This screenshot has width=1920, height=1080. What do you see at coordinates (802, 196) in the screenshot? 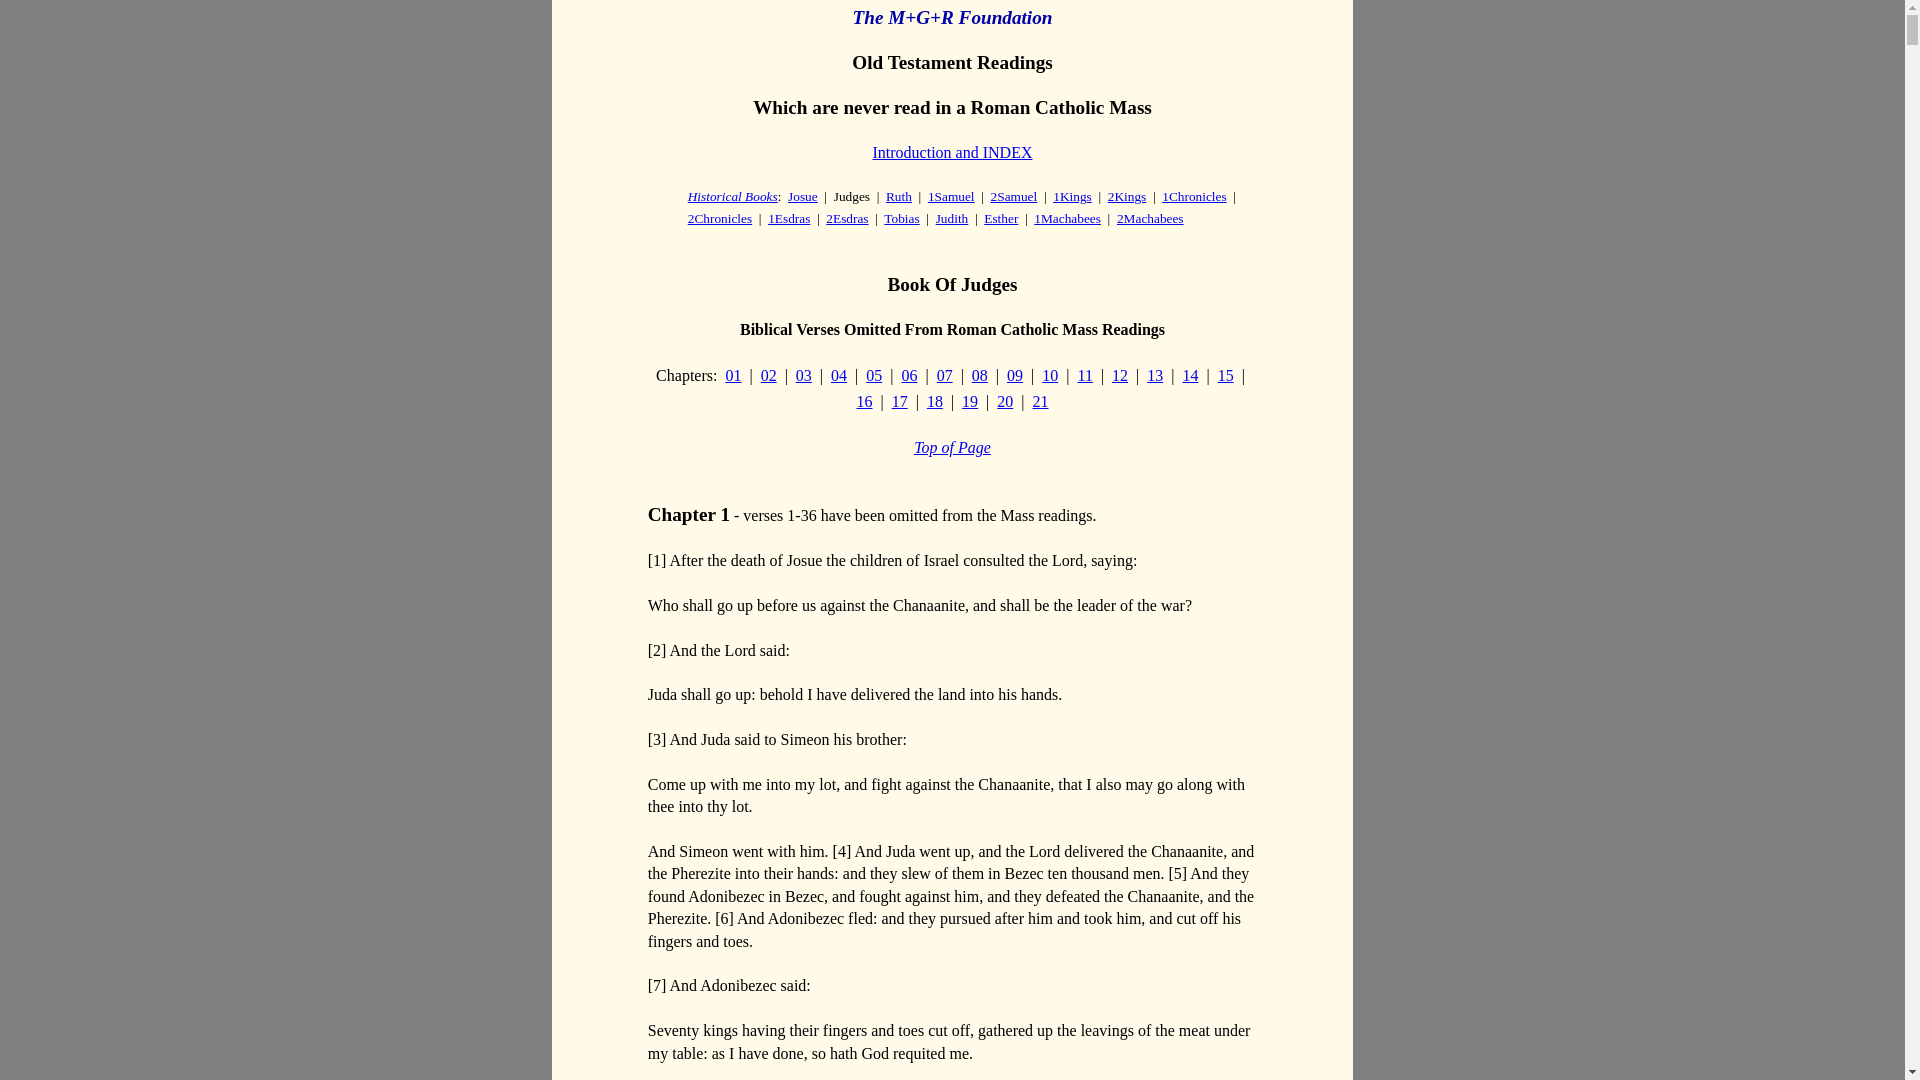
I see `Josue` at bounding box center [802, 196].